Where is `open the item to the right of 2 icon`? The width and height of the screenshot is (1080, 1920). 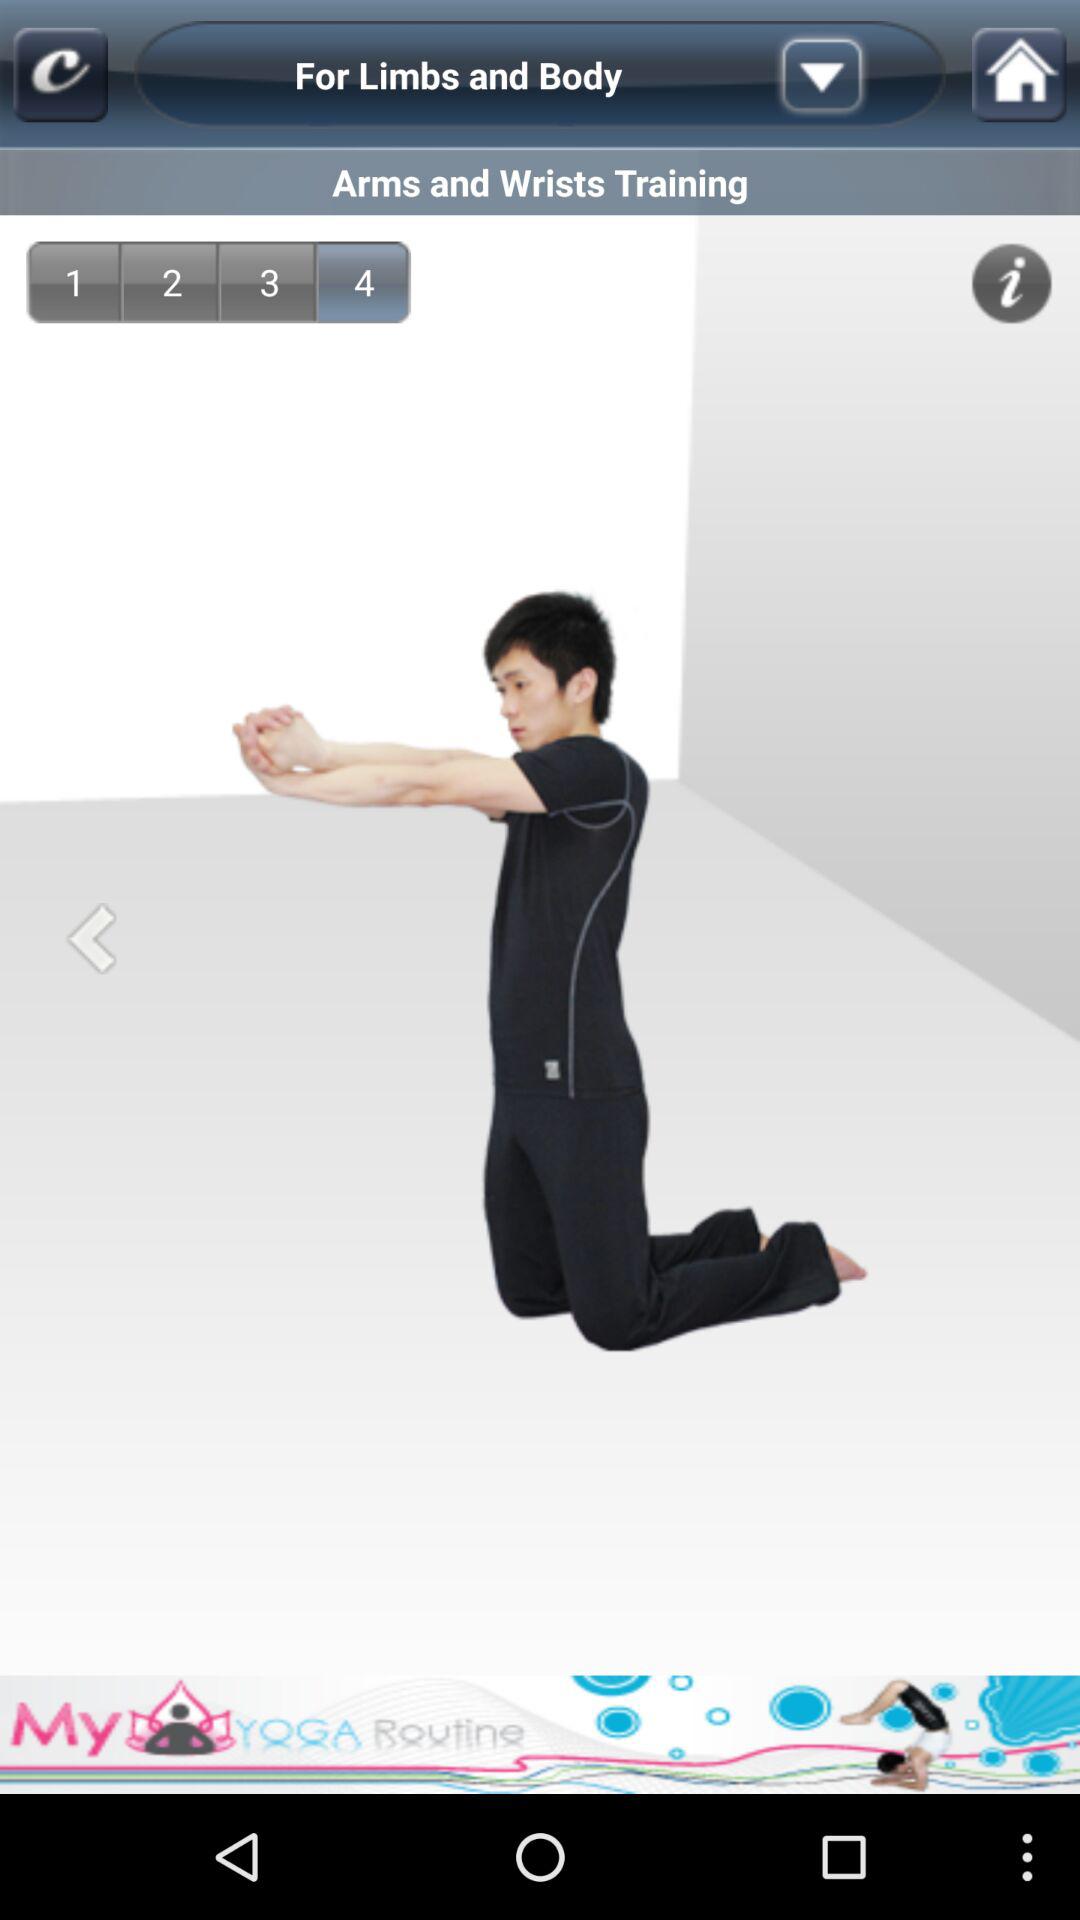
open the item to the right of 2 icon is located at coordinates (270, 282).